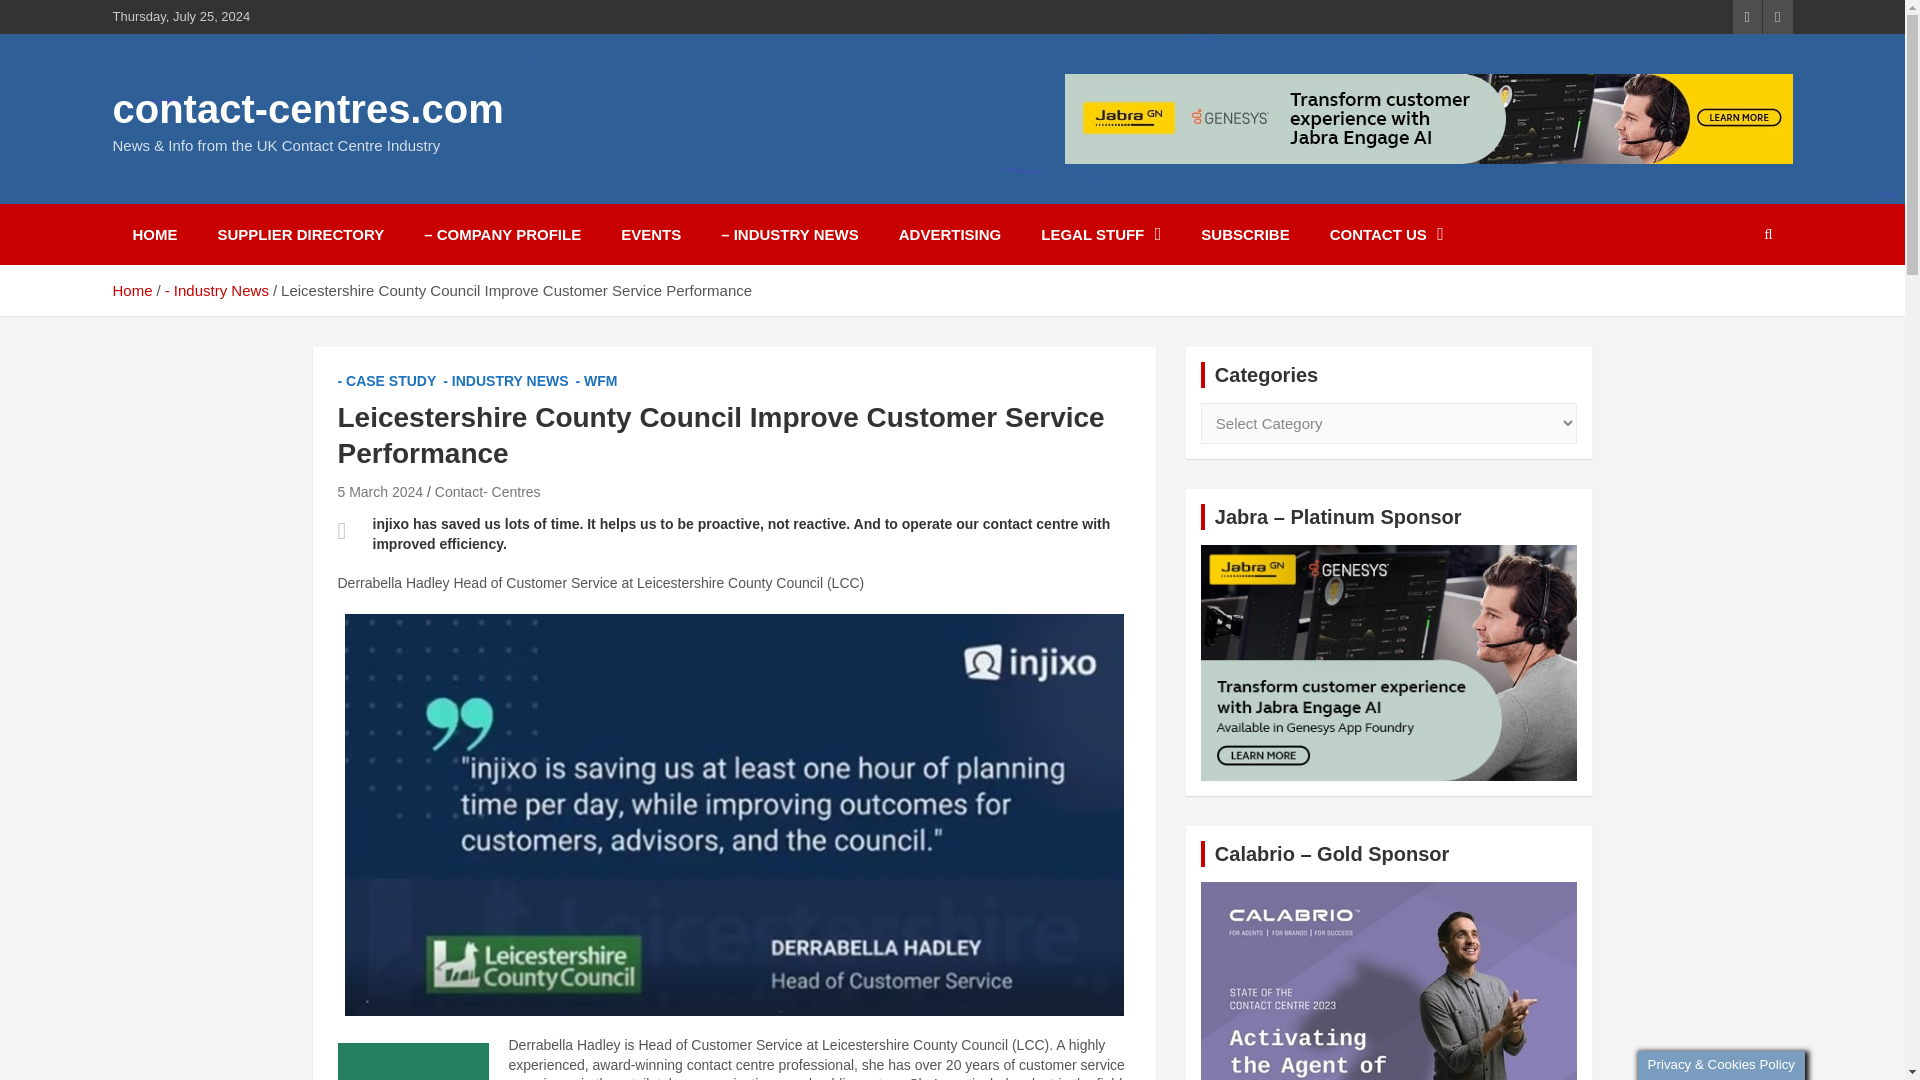  What do you see at coordinates (950, 234) in the screenshot?
I see `ADVERTISING` at bounding box center [950, 234].